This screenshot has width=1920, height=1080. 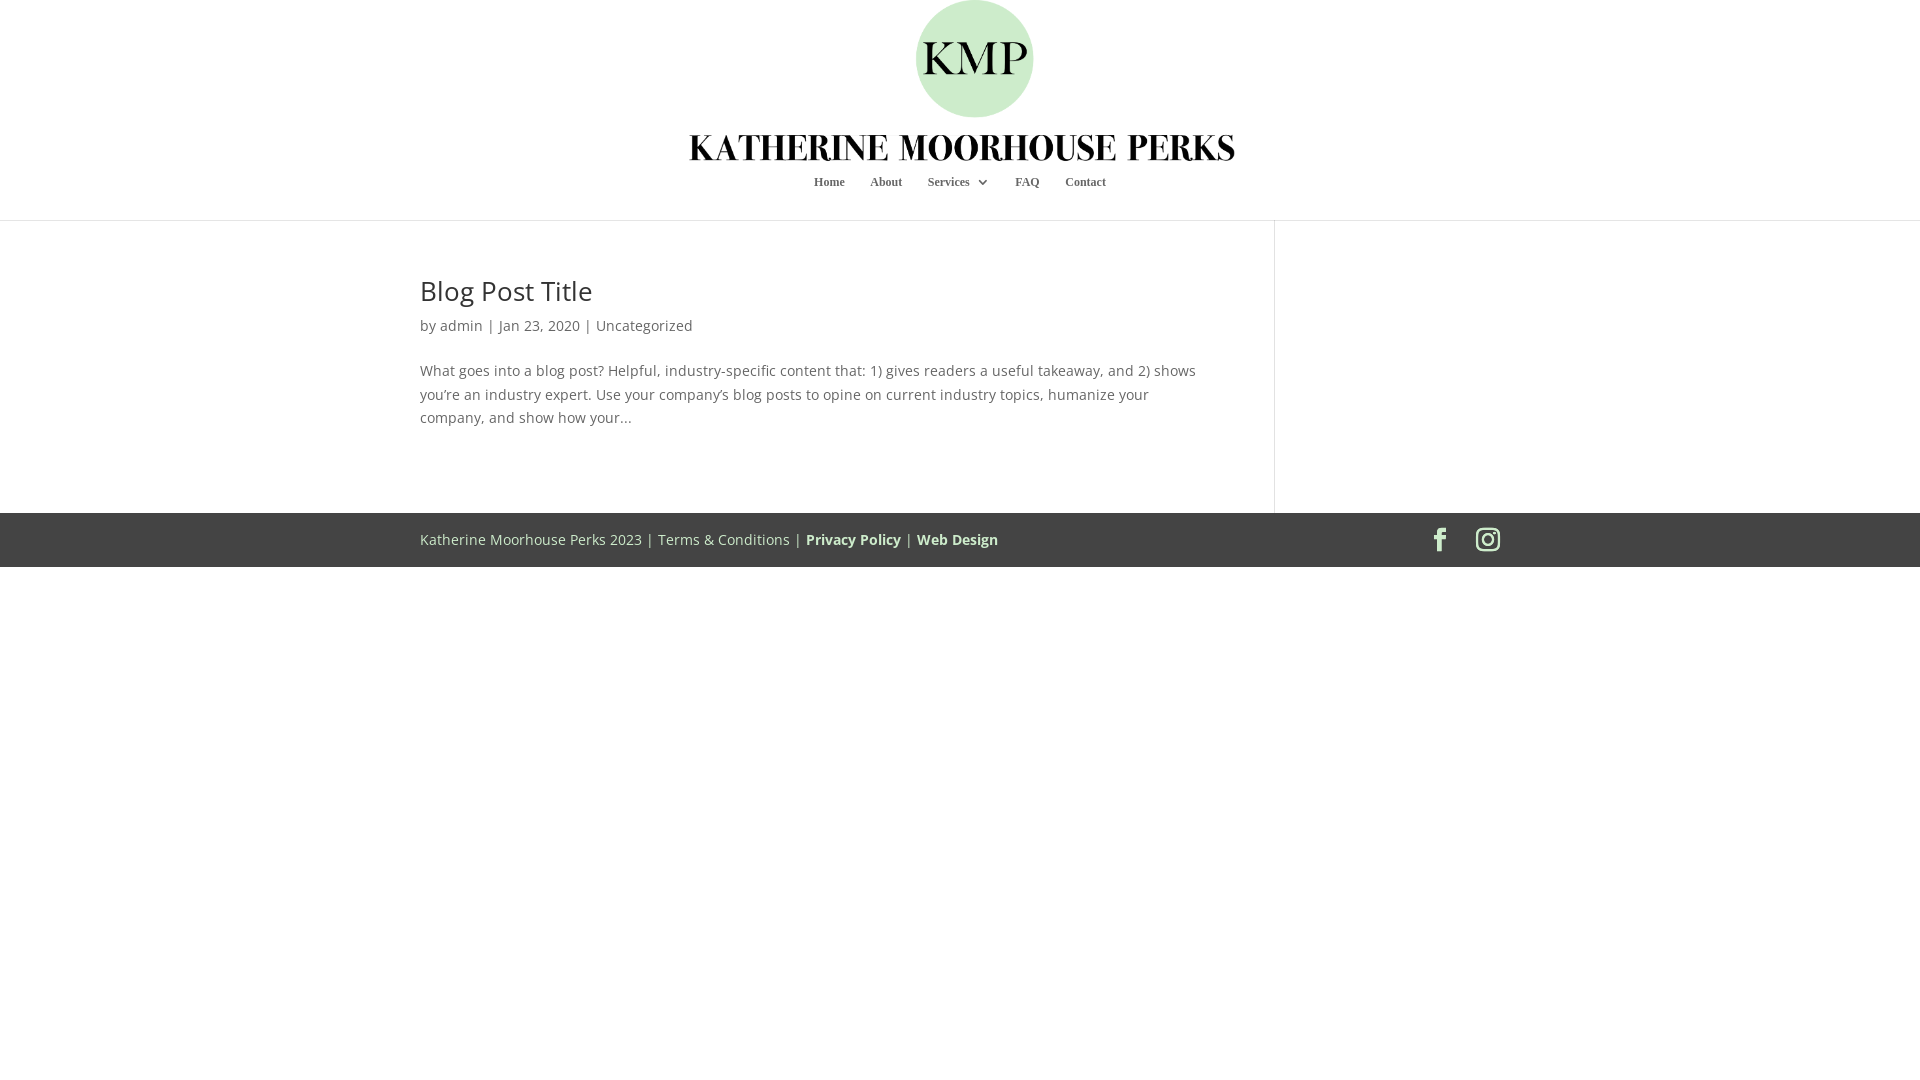 What do you see at coordinates (886, 198) in the screenshot?
I see `About` at bounding box center [886, 198].